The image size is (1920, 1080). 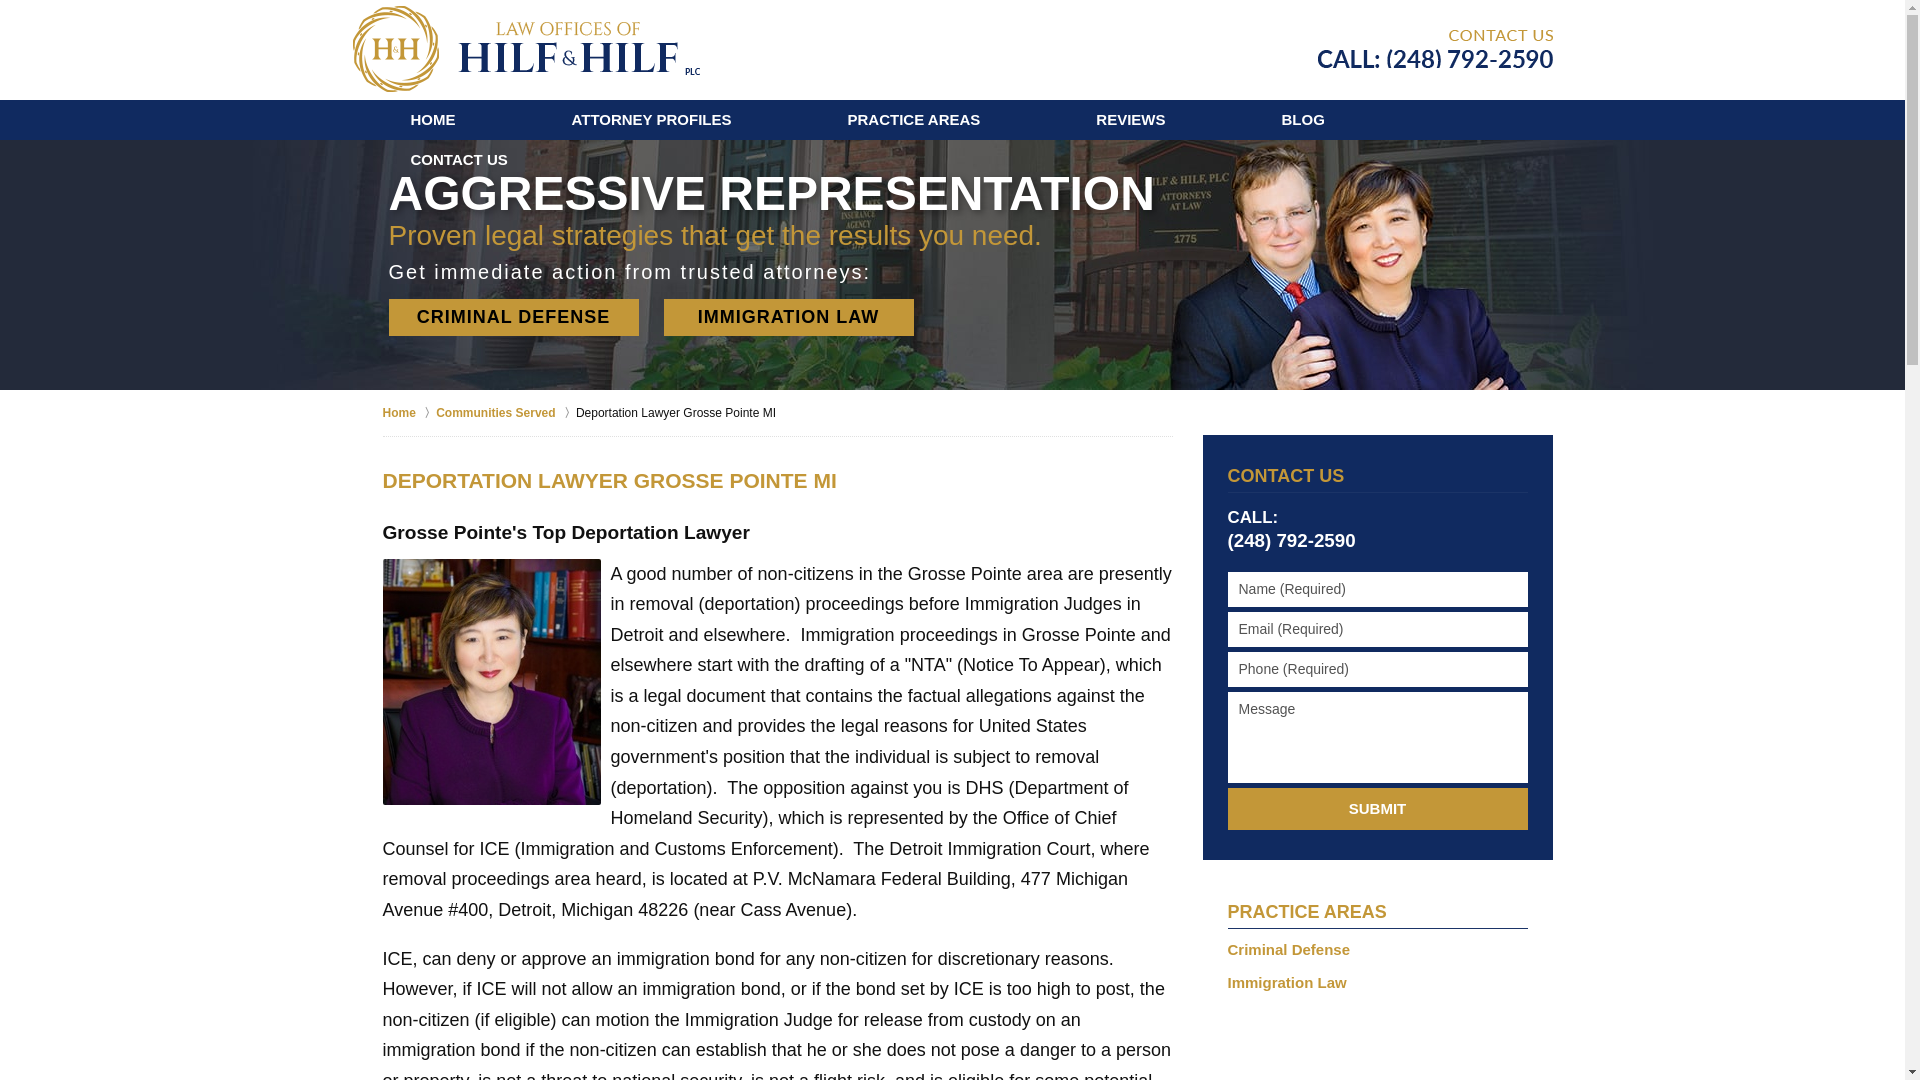 I want to click on PRACTICE AREAS, so click(x=914, y=120).